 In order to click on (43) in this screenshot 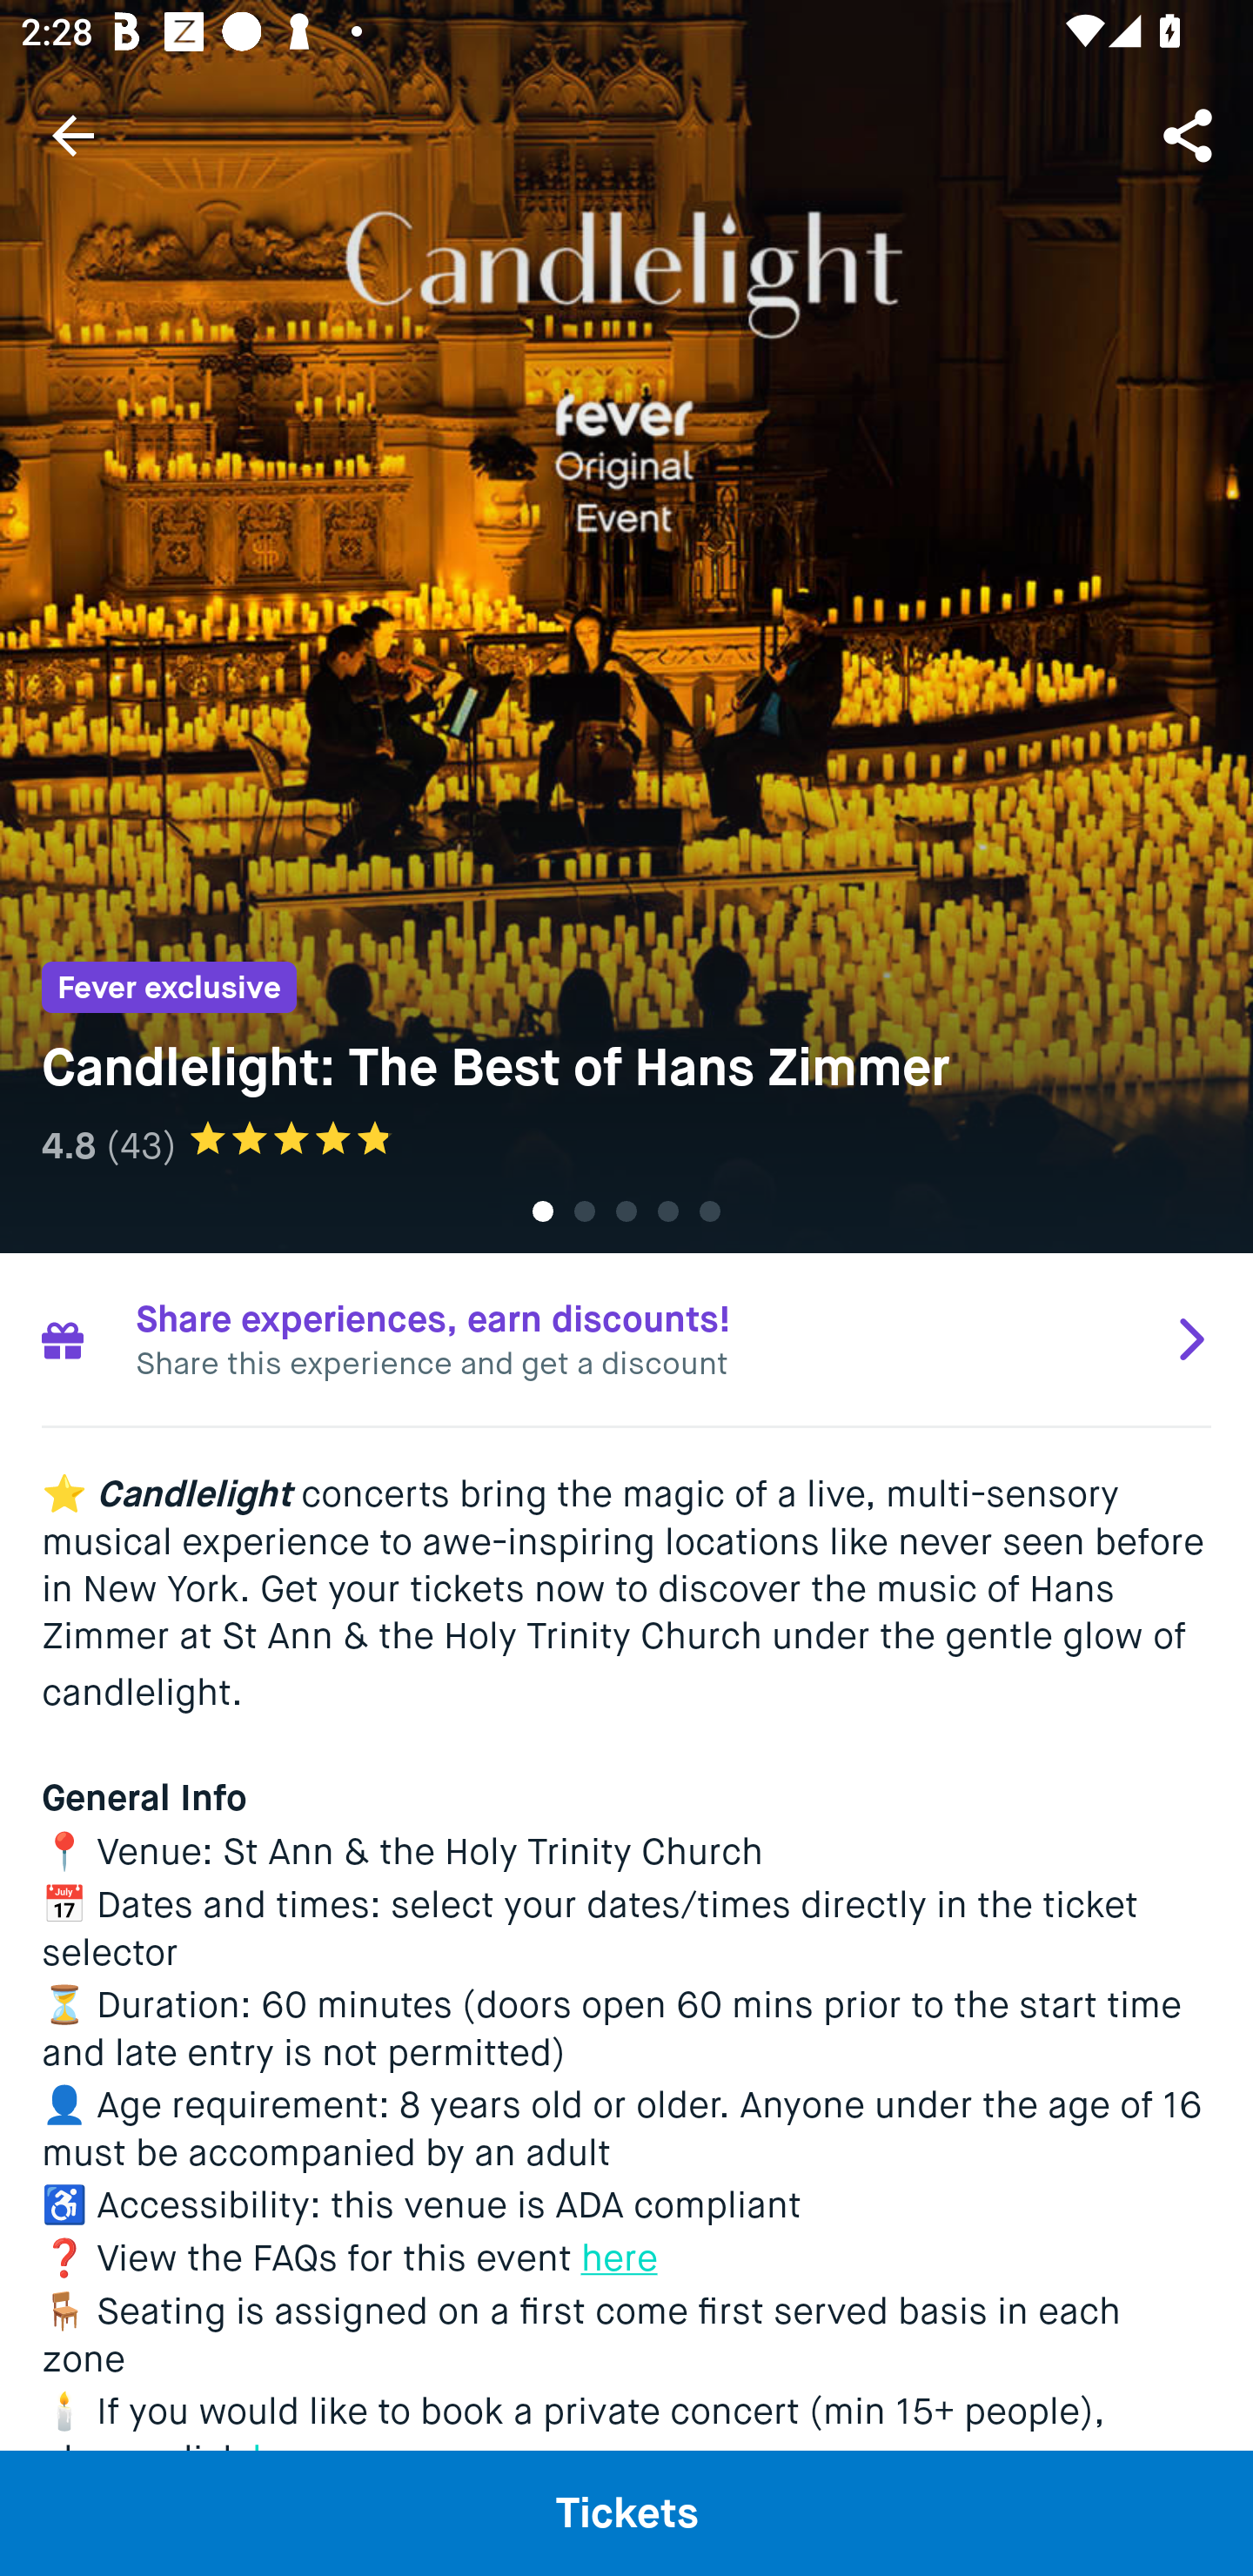, I will do `click(141, 1145)`.